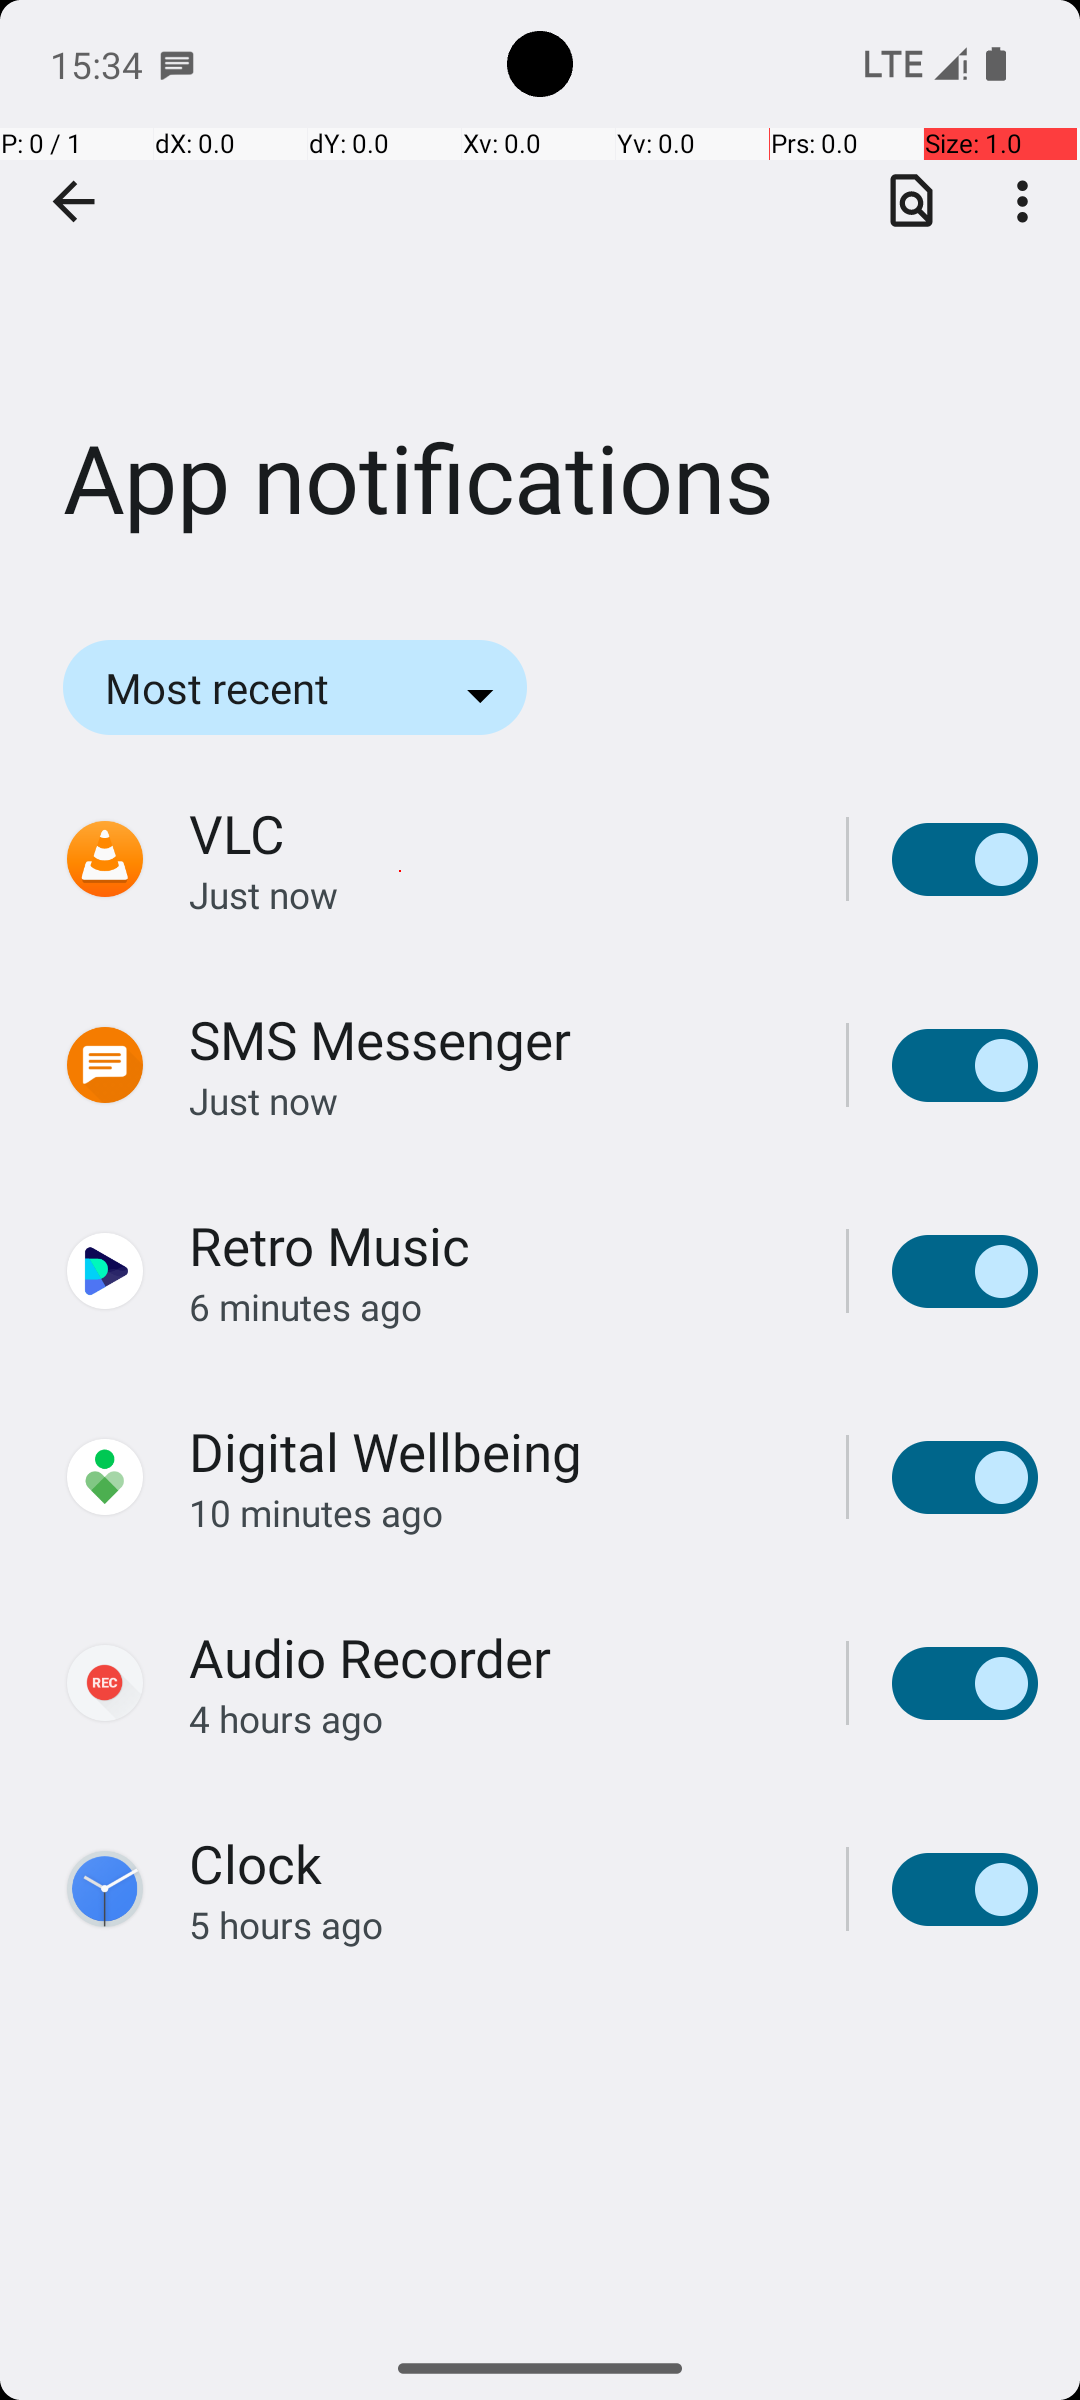 This screenshot has width=1080, height=2400. I want to click on App notifications, so click(540, 299).